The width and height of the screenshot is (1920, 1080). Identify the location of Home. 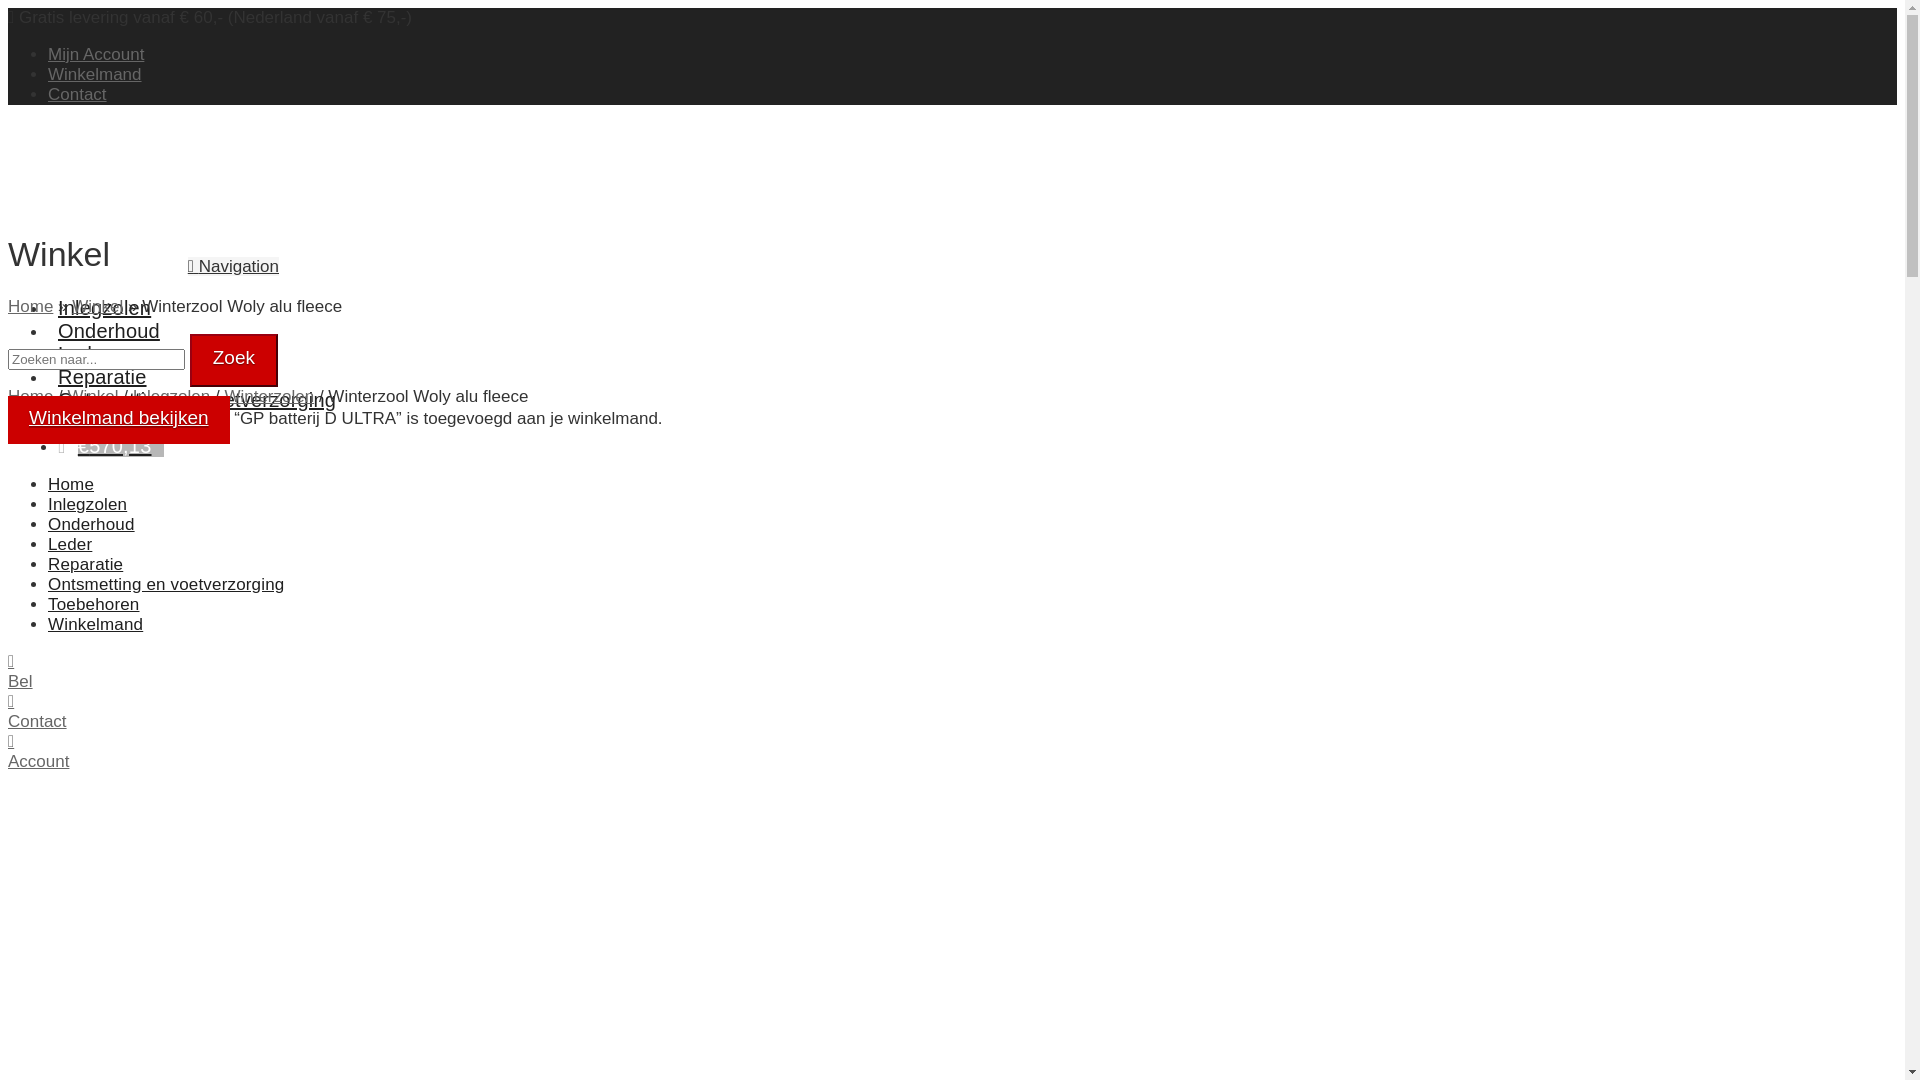
(71, 484).